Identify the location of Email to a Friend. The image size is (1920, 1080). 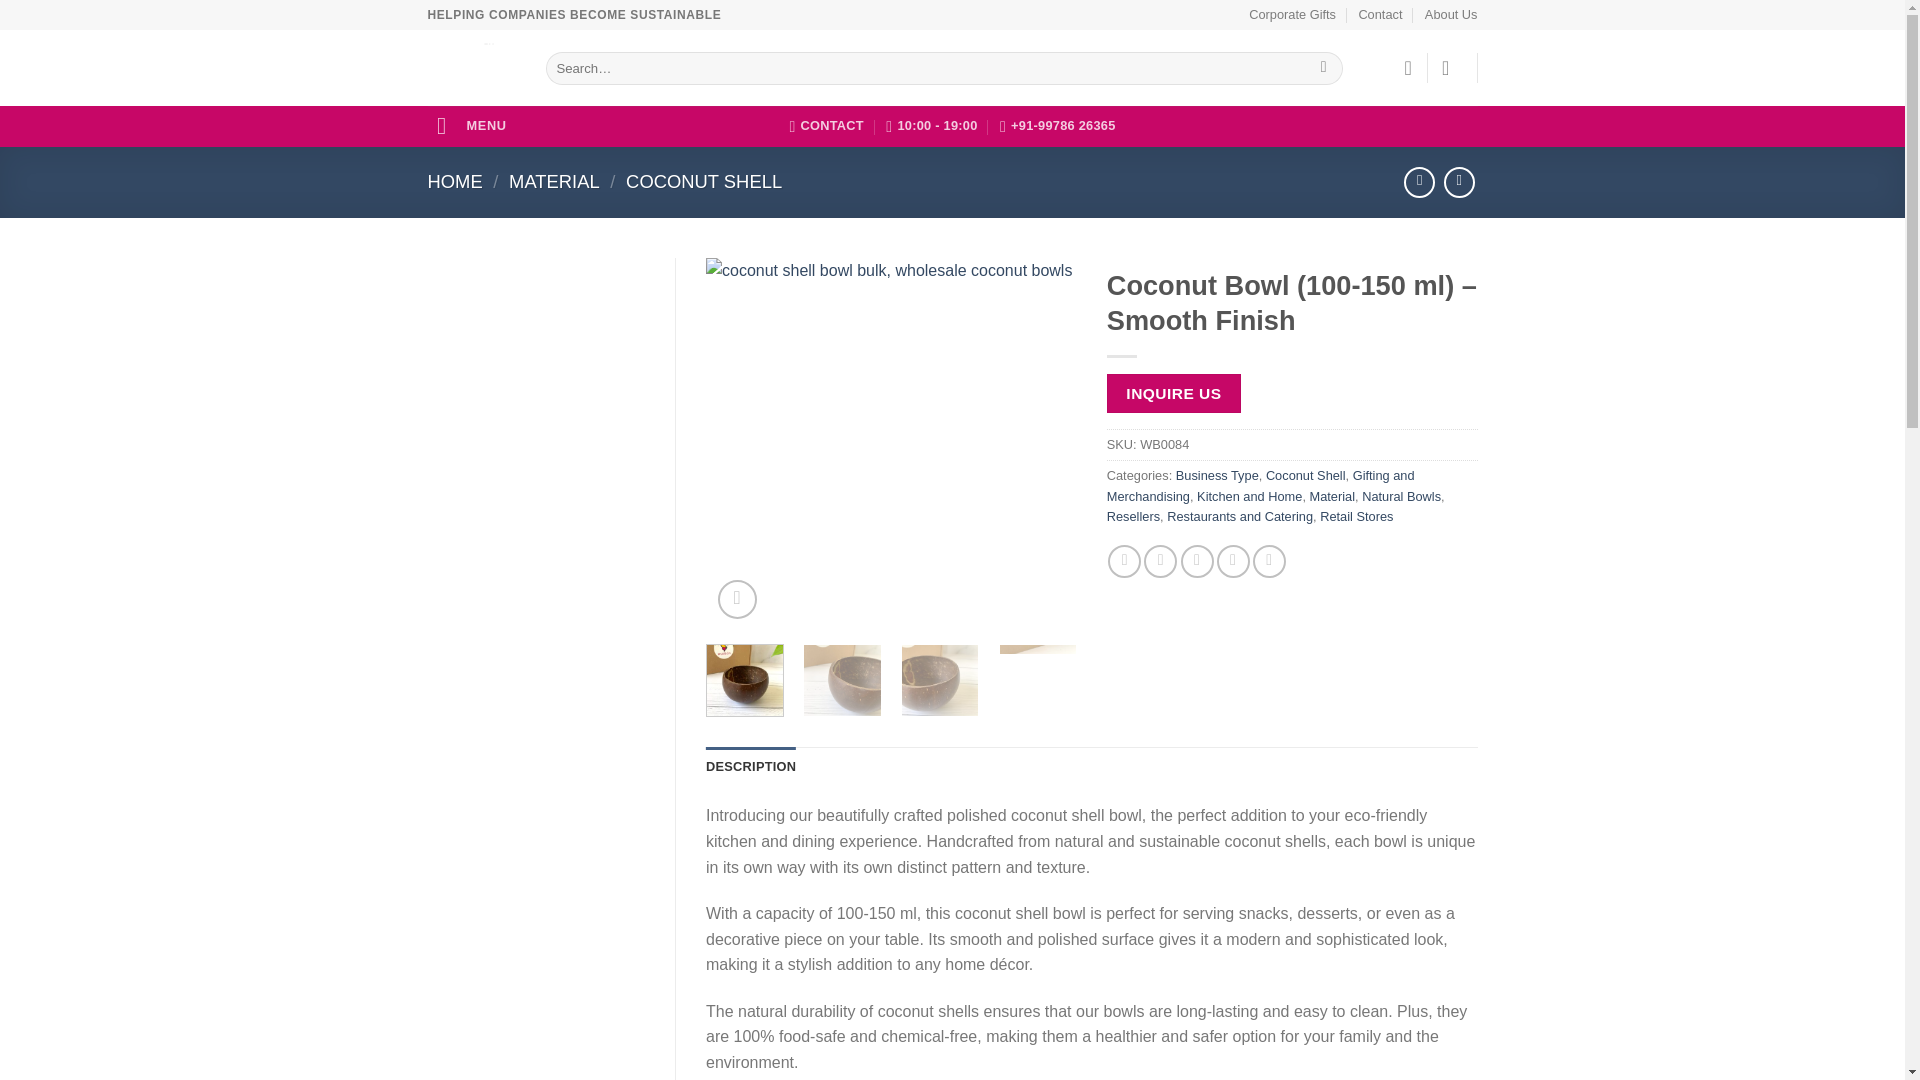
(1196, 561).